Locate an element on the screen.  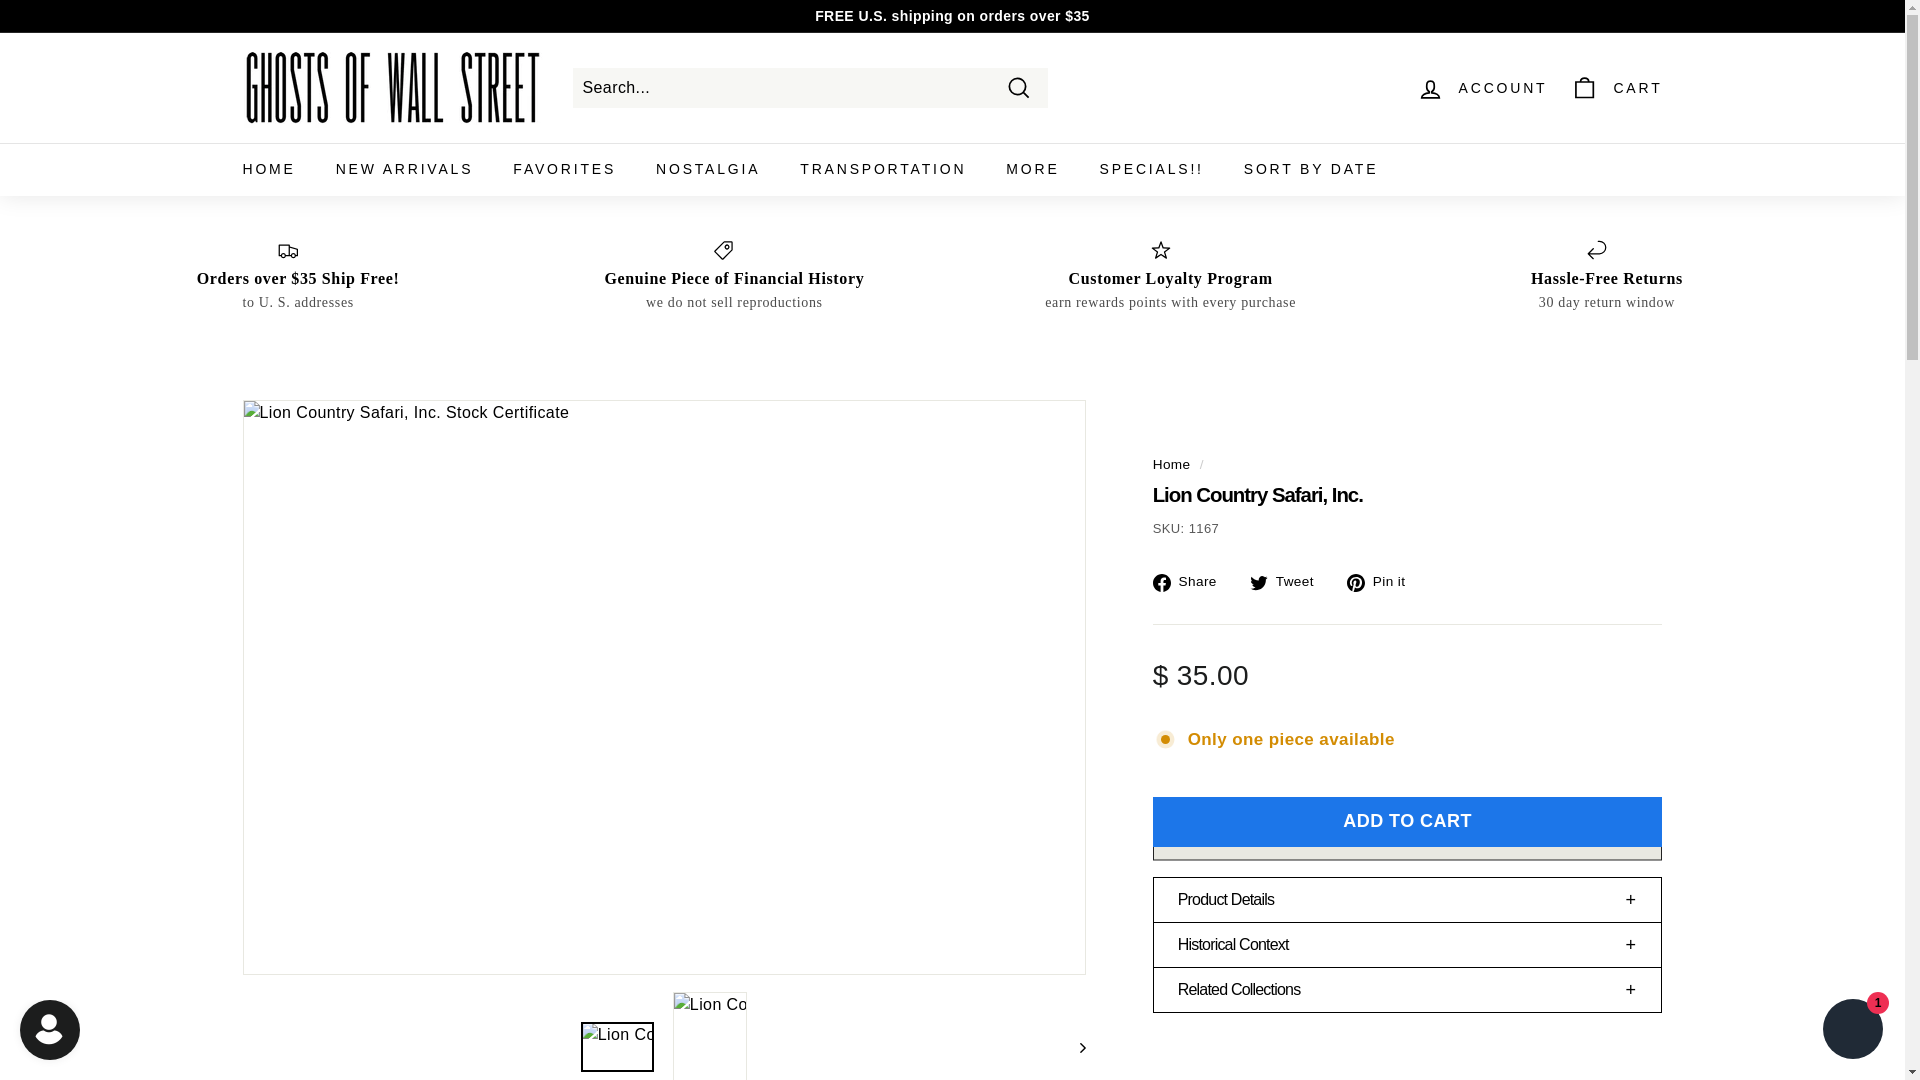
HOME is located at coordinates (268, 168).